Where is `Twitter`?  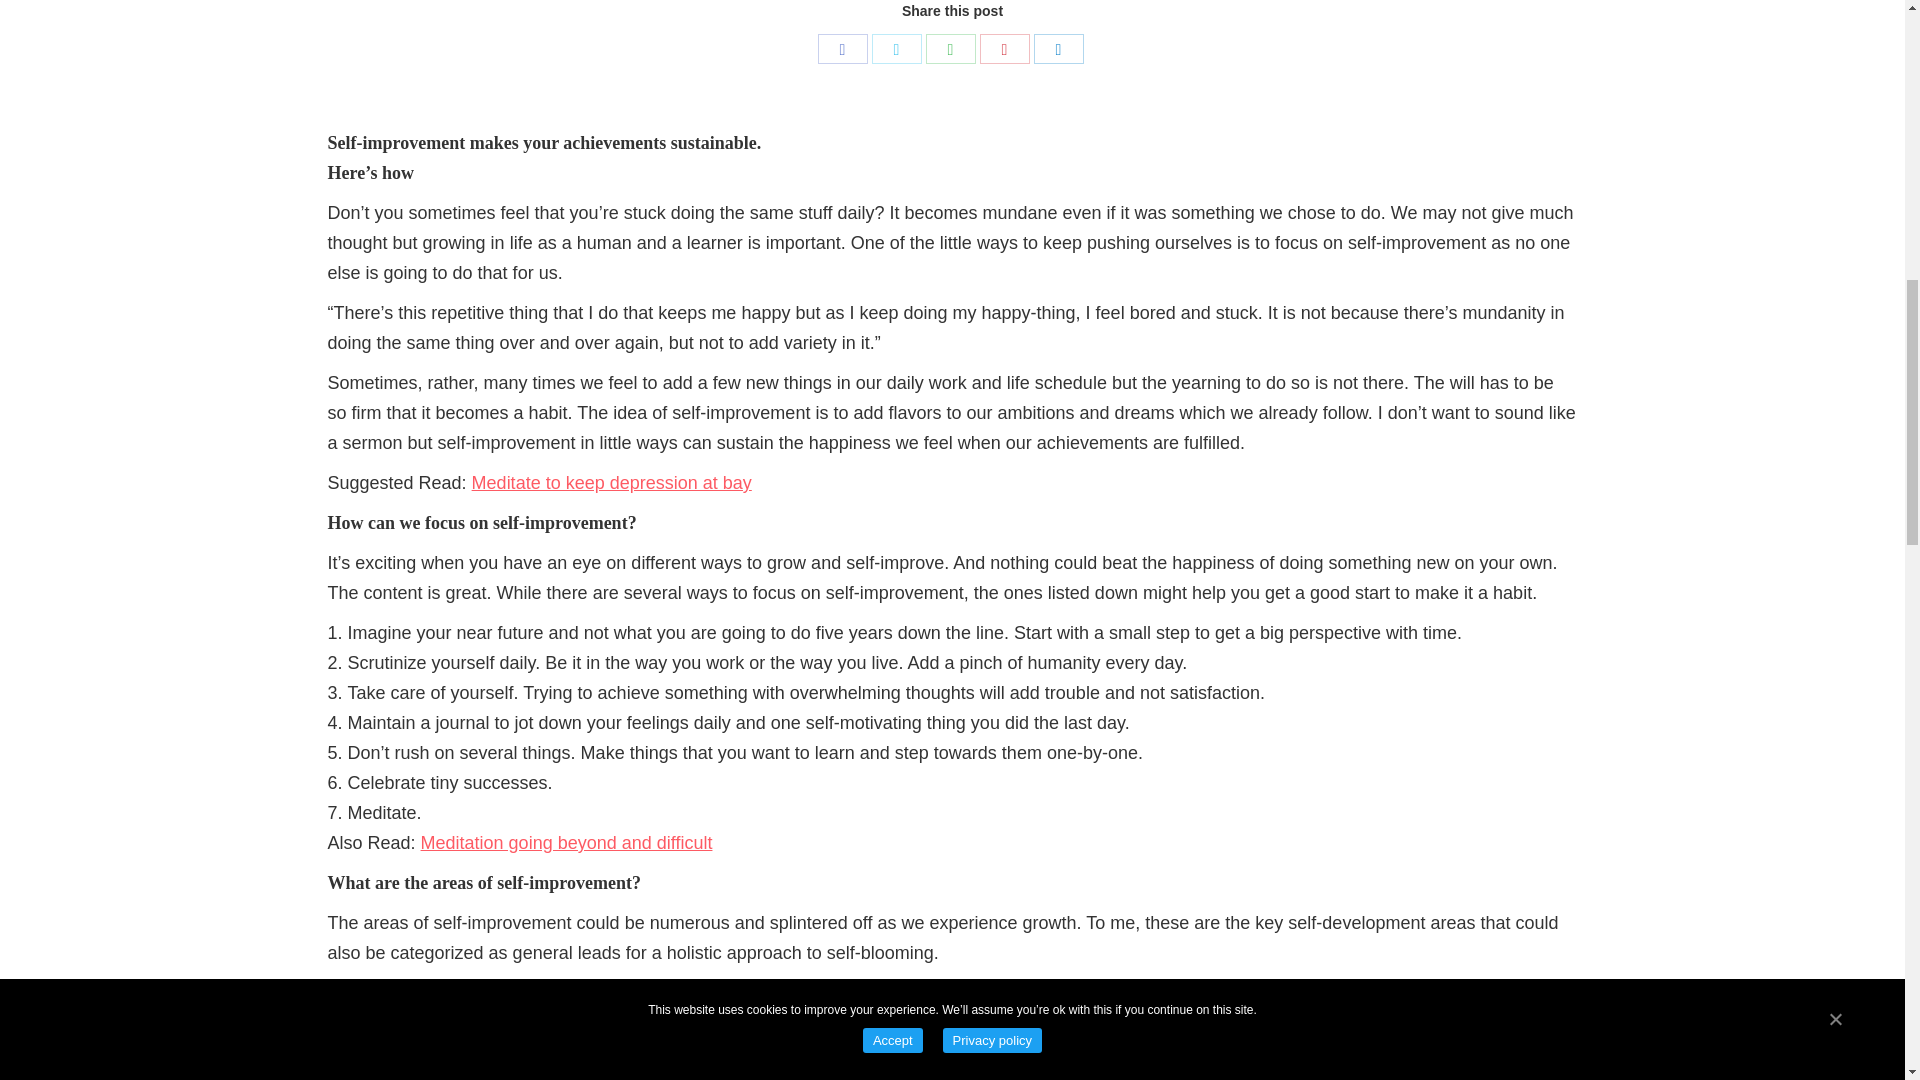 Twitter is located at coordinates (896, 48).